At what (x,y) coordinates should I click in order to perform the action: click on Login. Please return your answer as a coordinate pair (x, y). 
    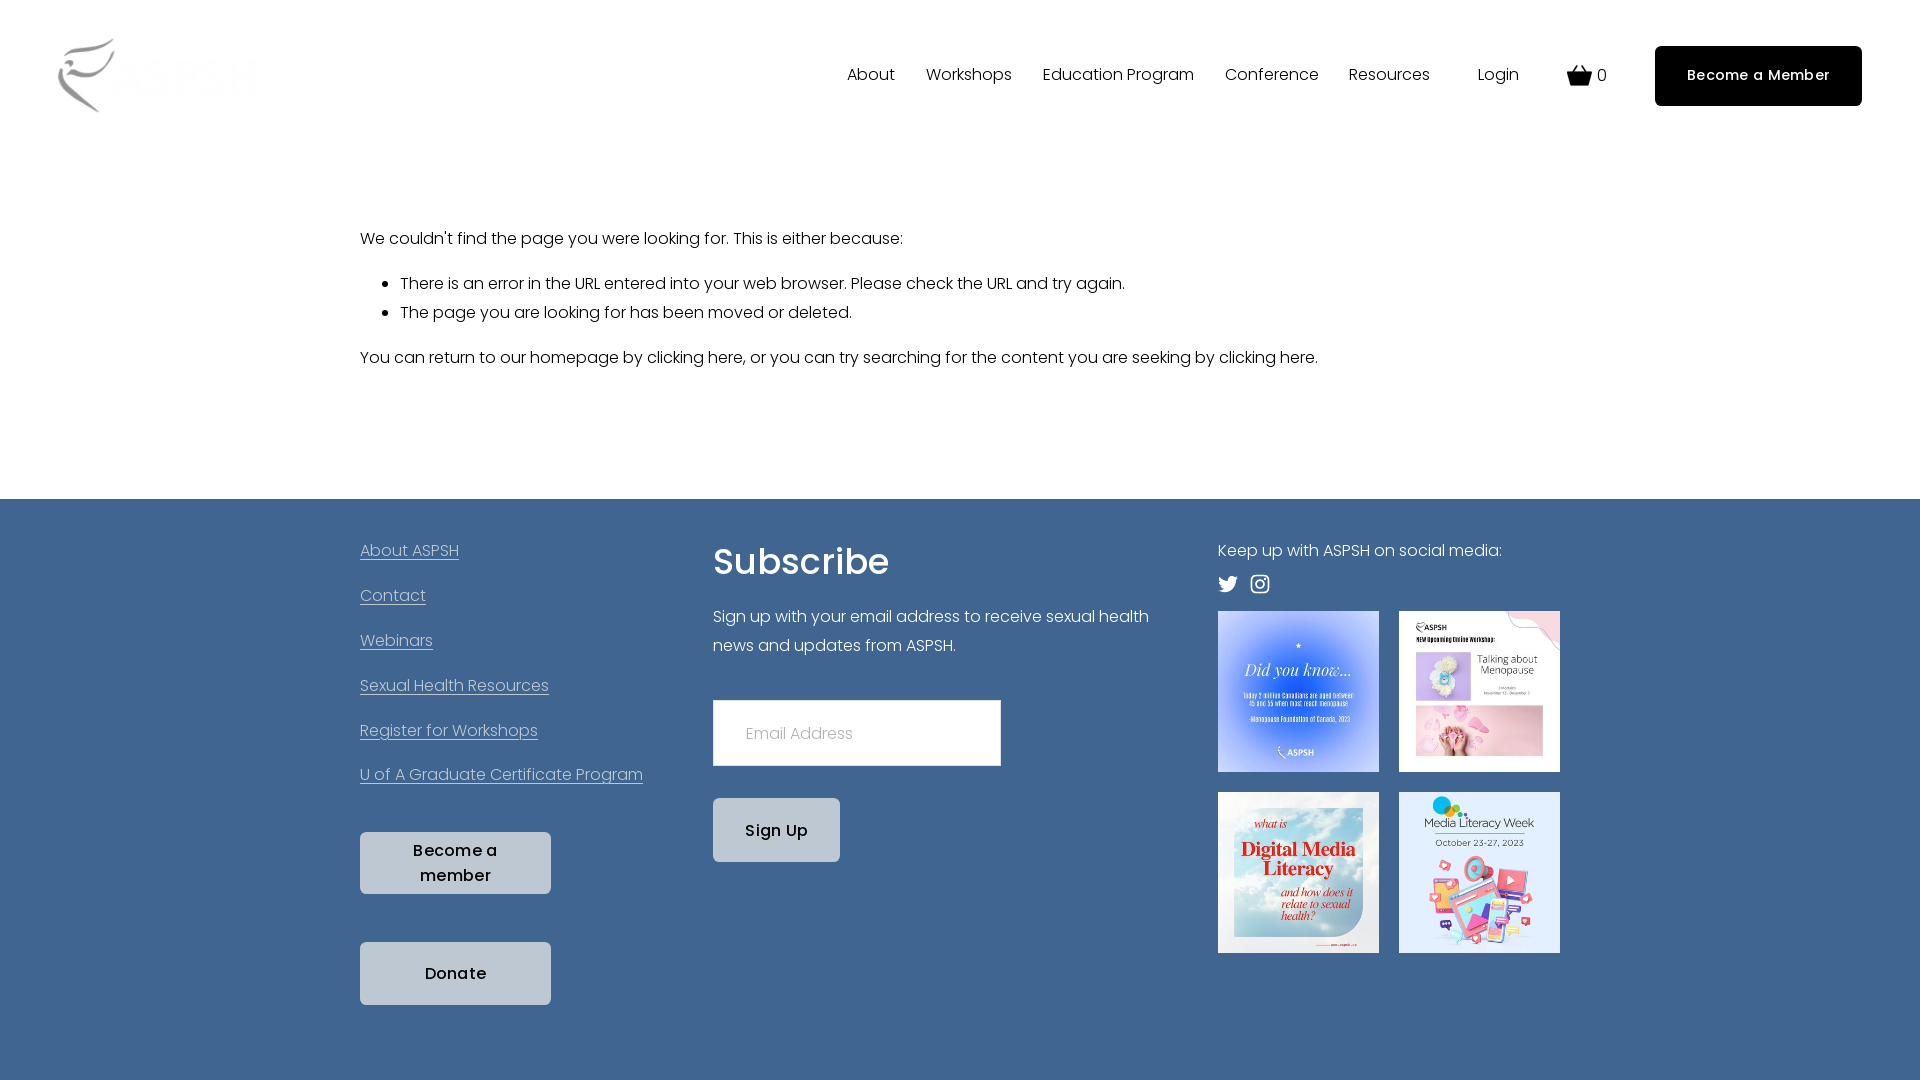
    Looking at the image, I should click on (1498, 76).